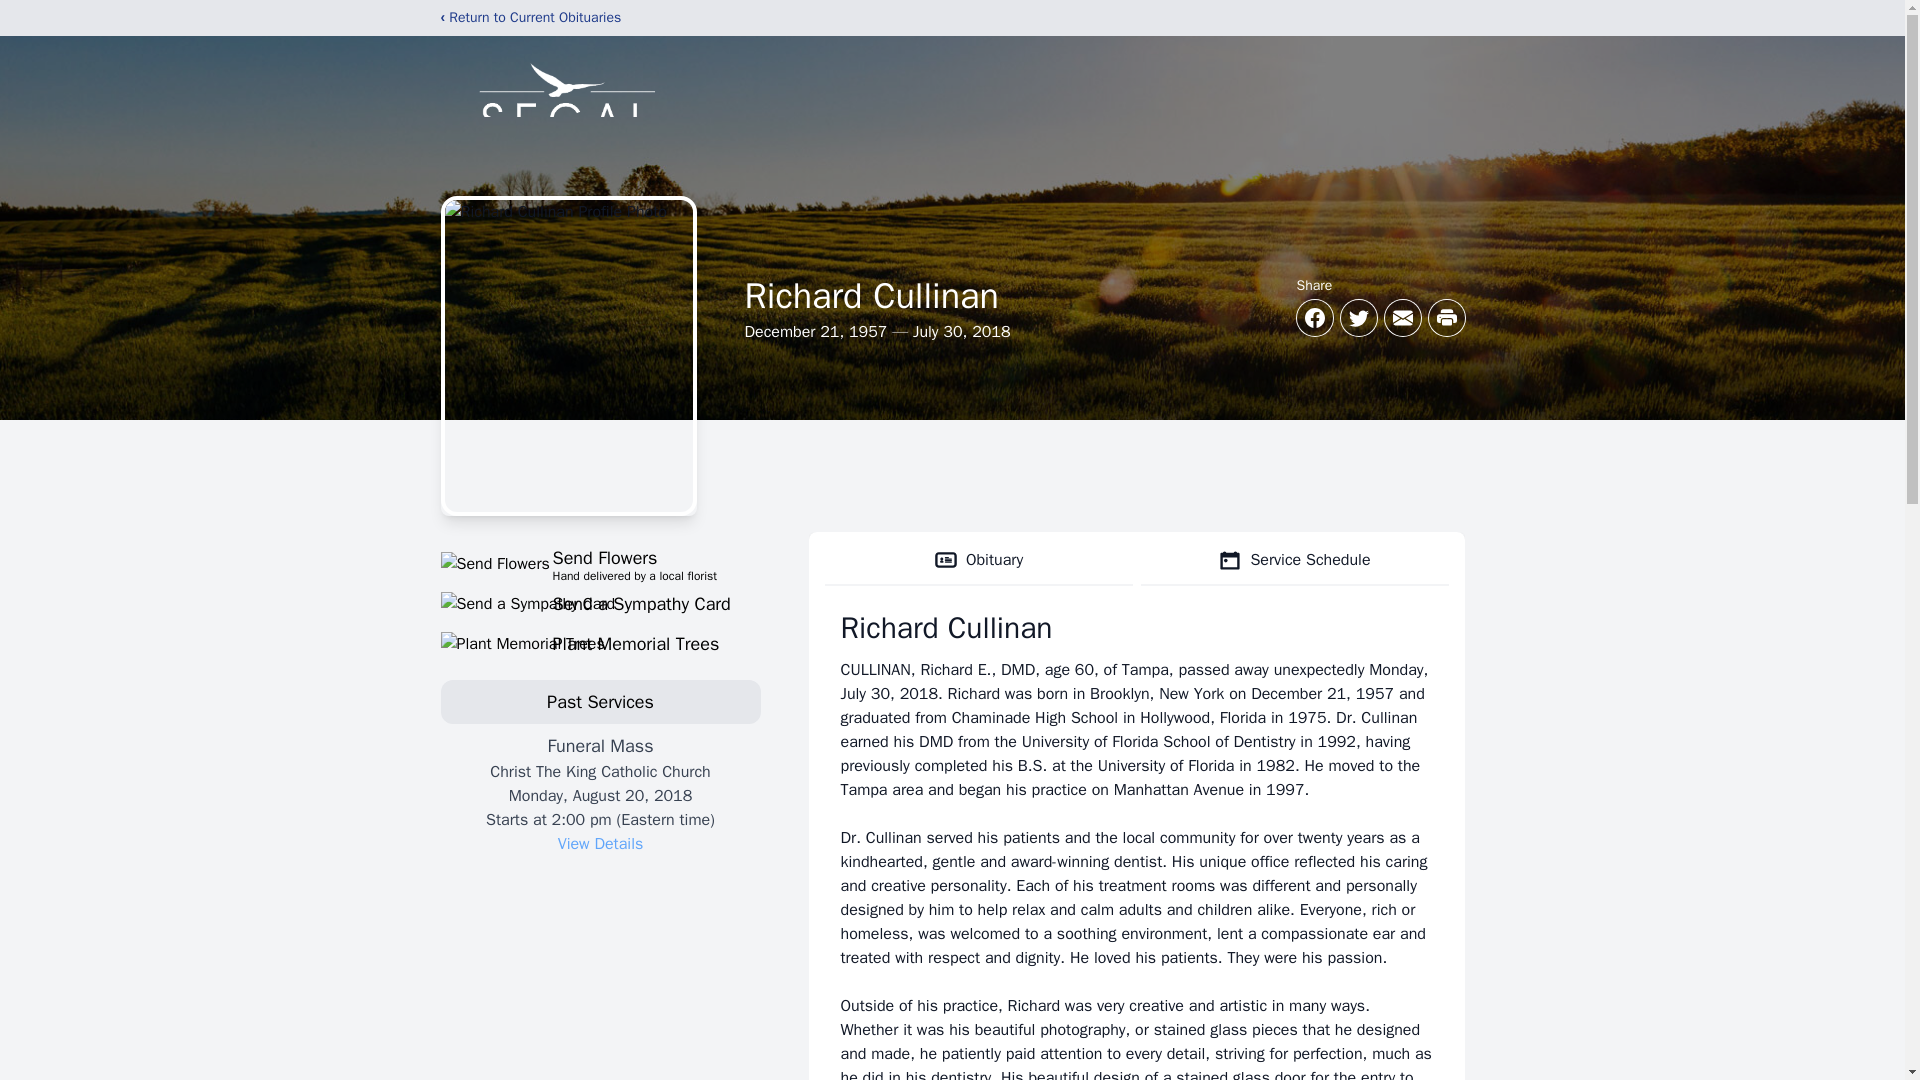 This screenshot has width=1920, height=1080. Describe the element at coordinates (600, 844) in the screenshot. I see `View Details` at that location.